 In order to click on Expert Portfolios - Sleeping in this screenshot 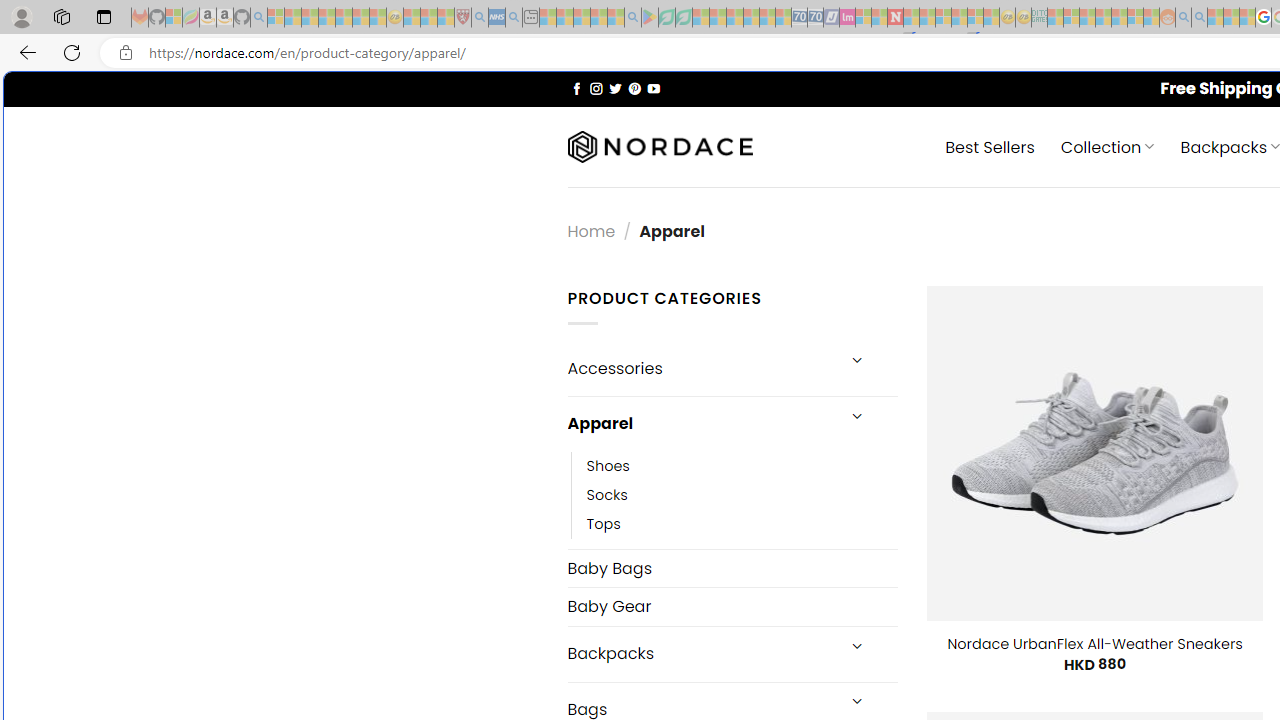, I will do `click(1103, 18)`.